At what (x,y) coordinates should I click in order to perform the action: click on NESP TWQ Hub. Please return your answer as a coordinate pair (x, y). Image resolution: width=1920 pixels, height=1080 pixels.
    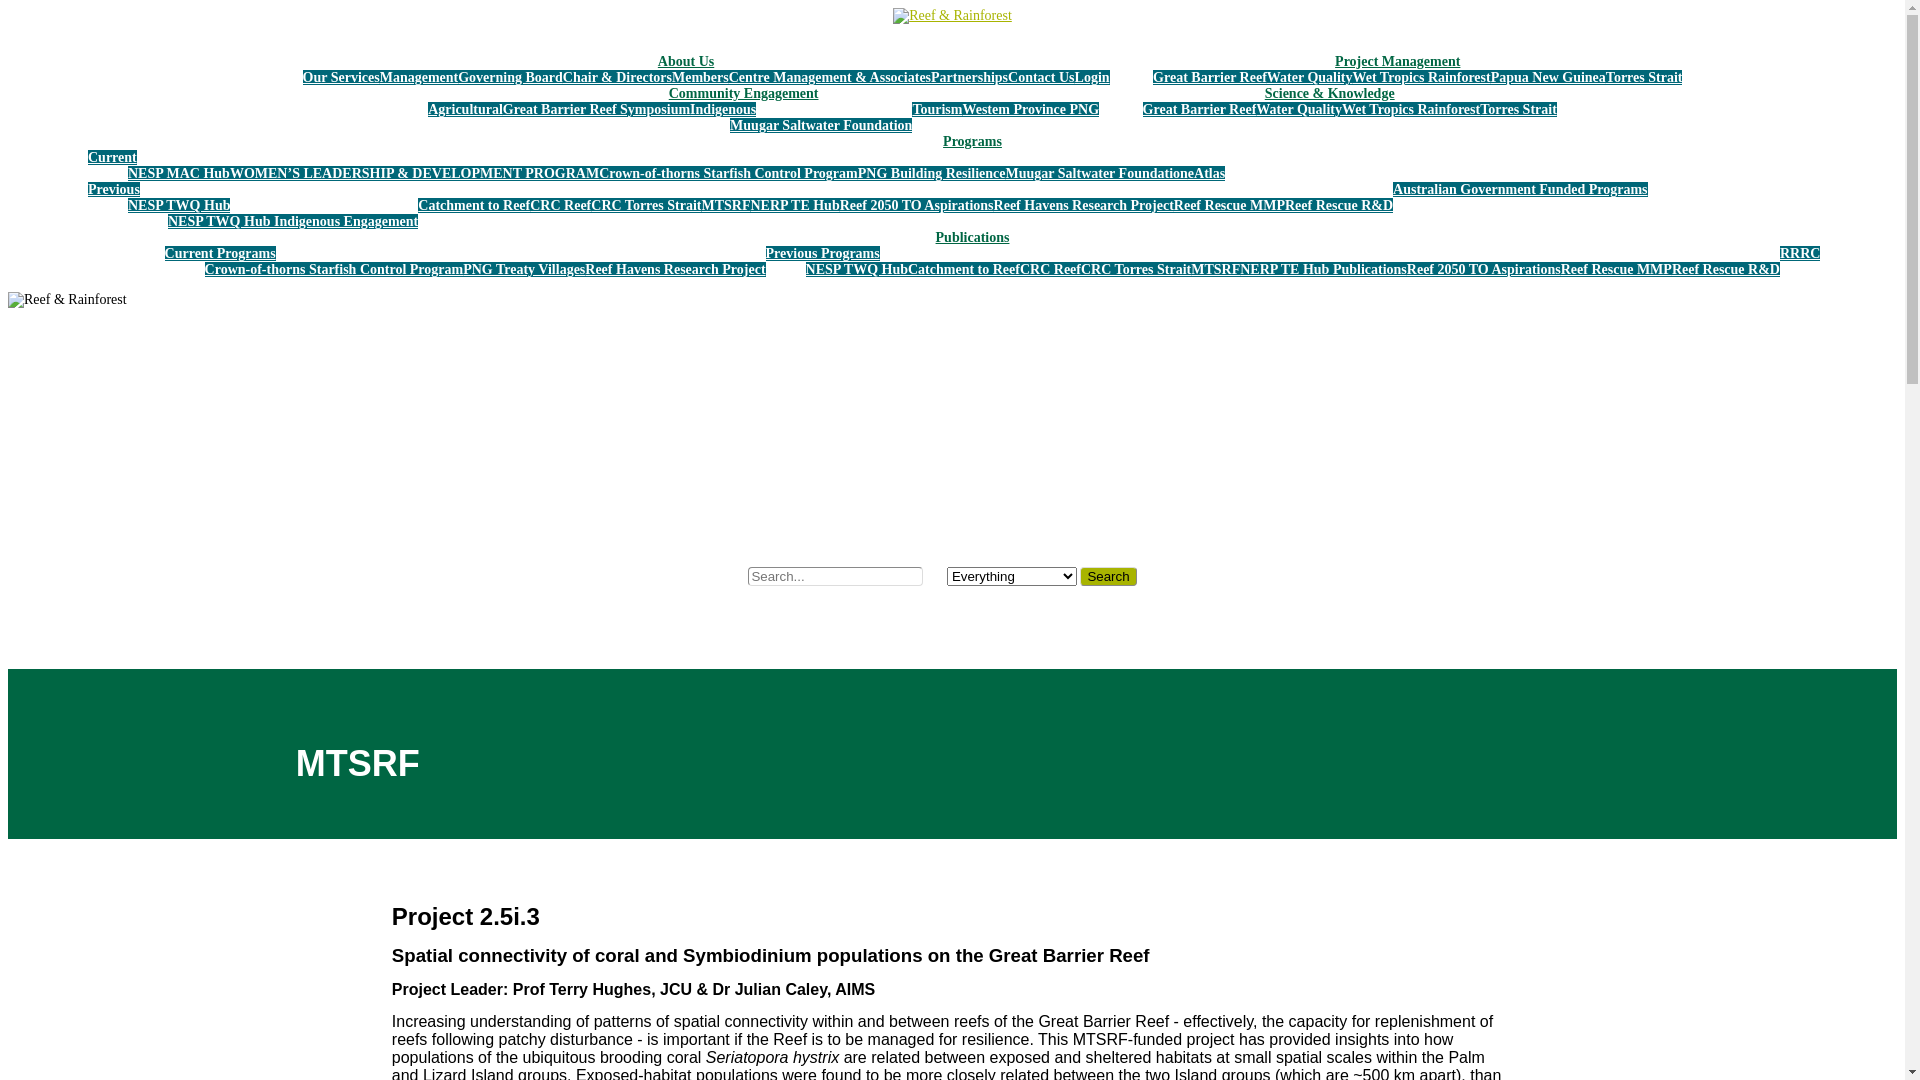
    Looking at the image, I should click on (857, 270).